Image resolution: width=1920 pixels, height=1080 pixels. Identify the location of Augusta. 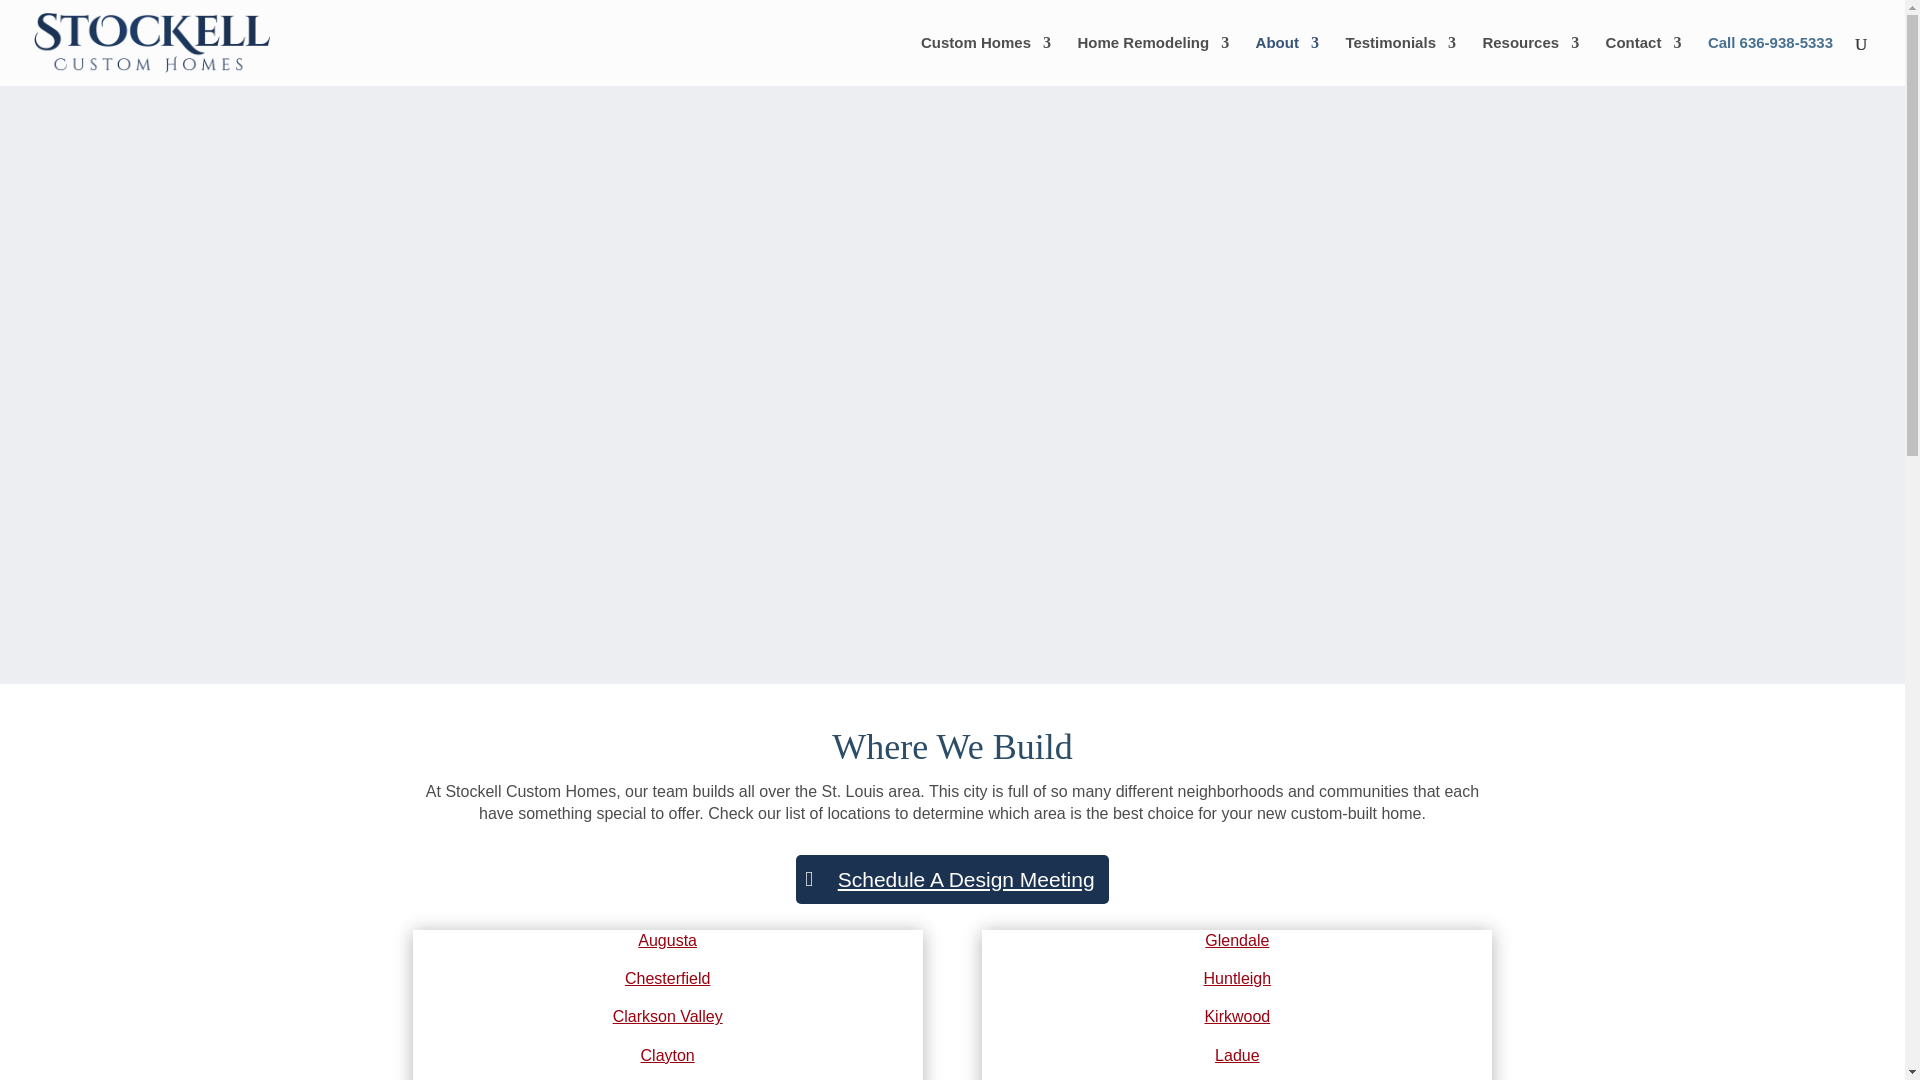
(666, 940).